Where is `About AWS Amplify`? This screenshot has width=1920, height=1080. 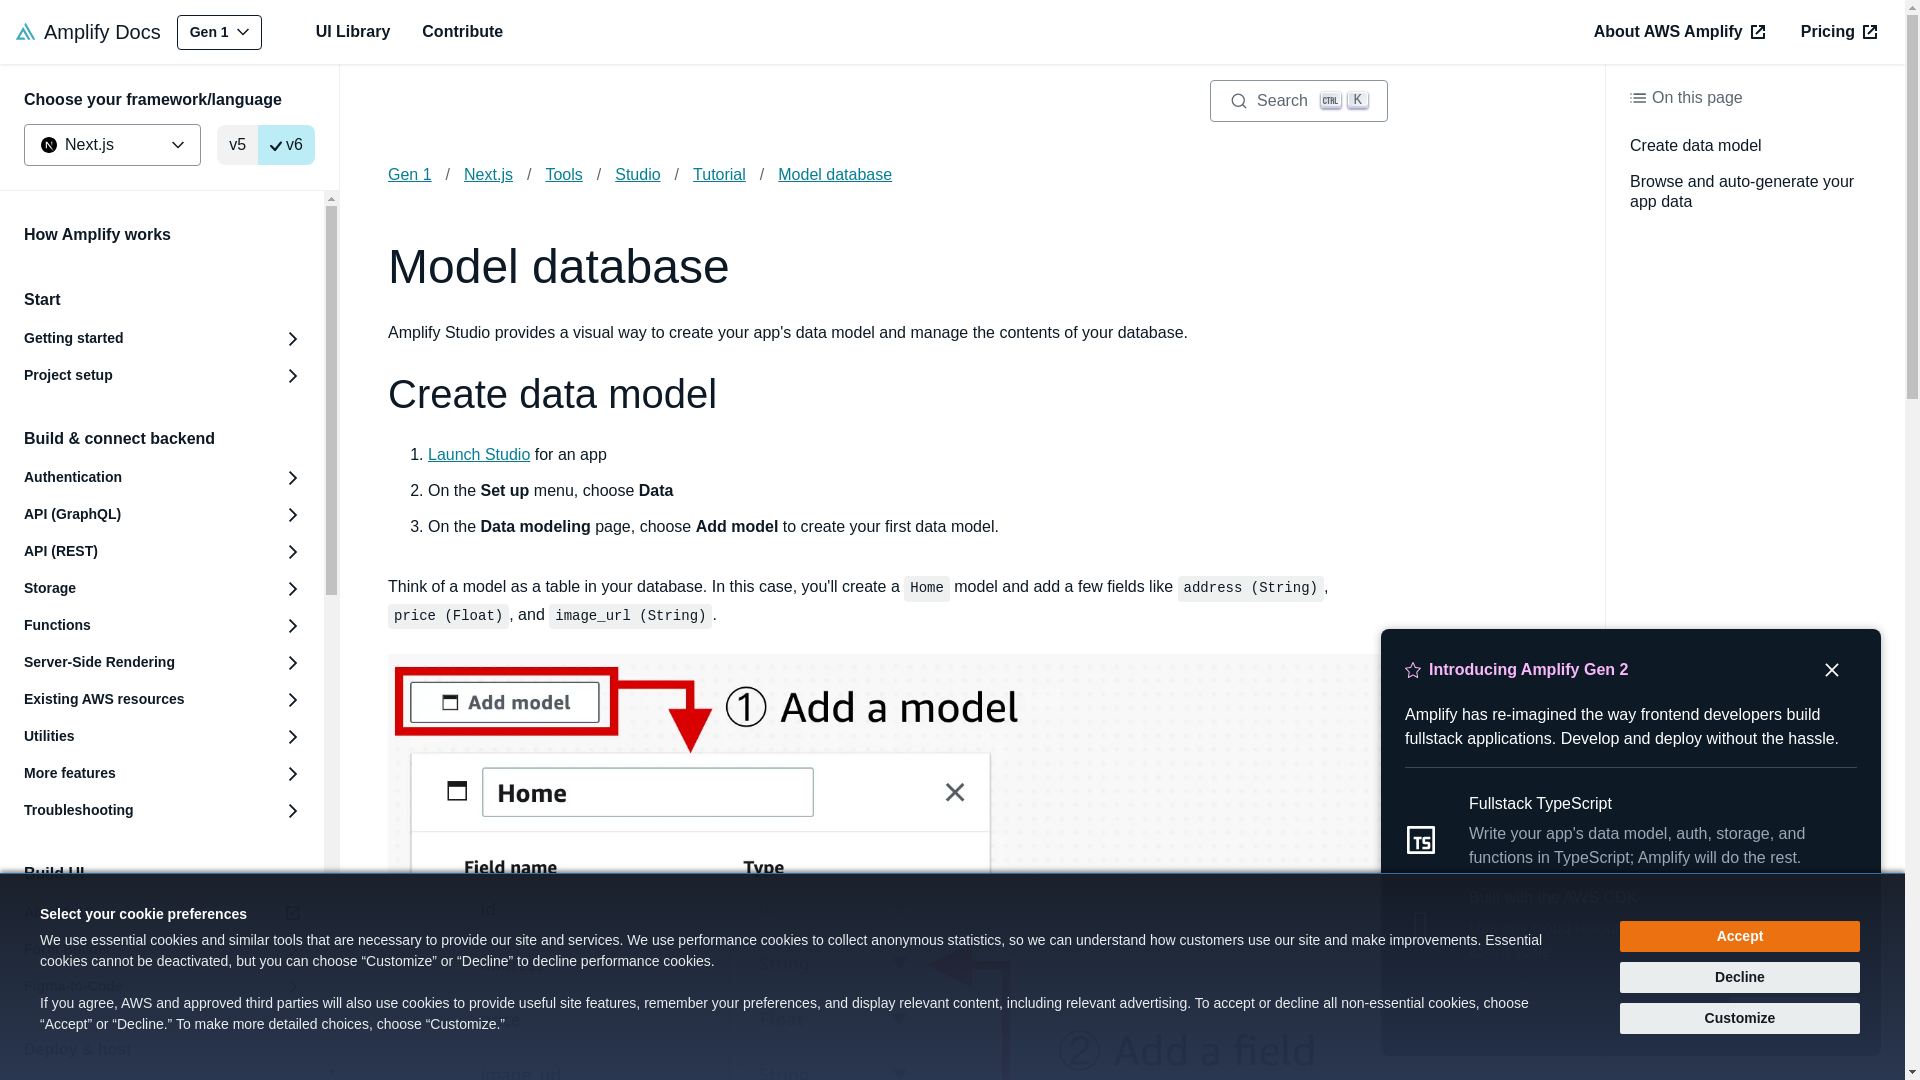 About AWS Amplify is located at coordinates (1680, 32).